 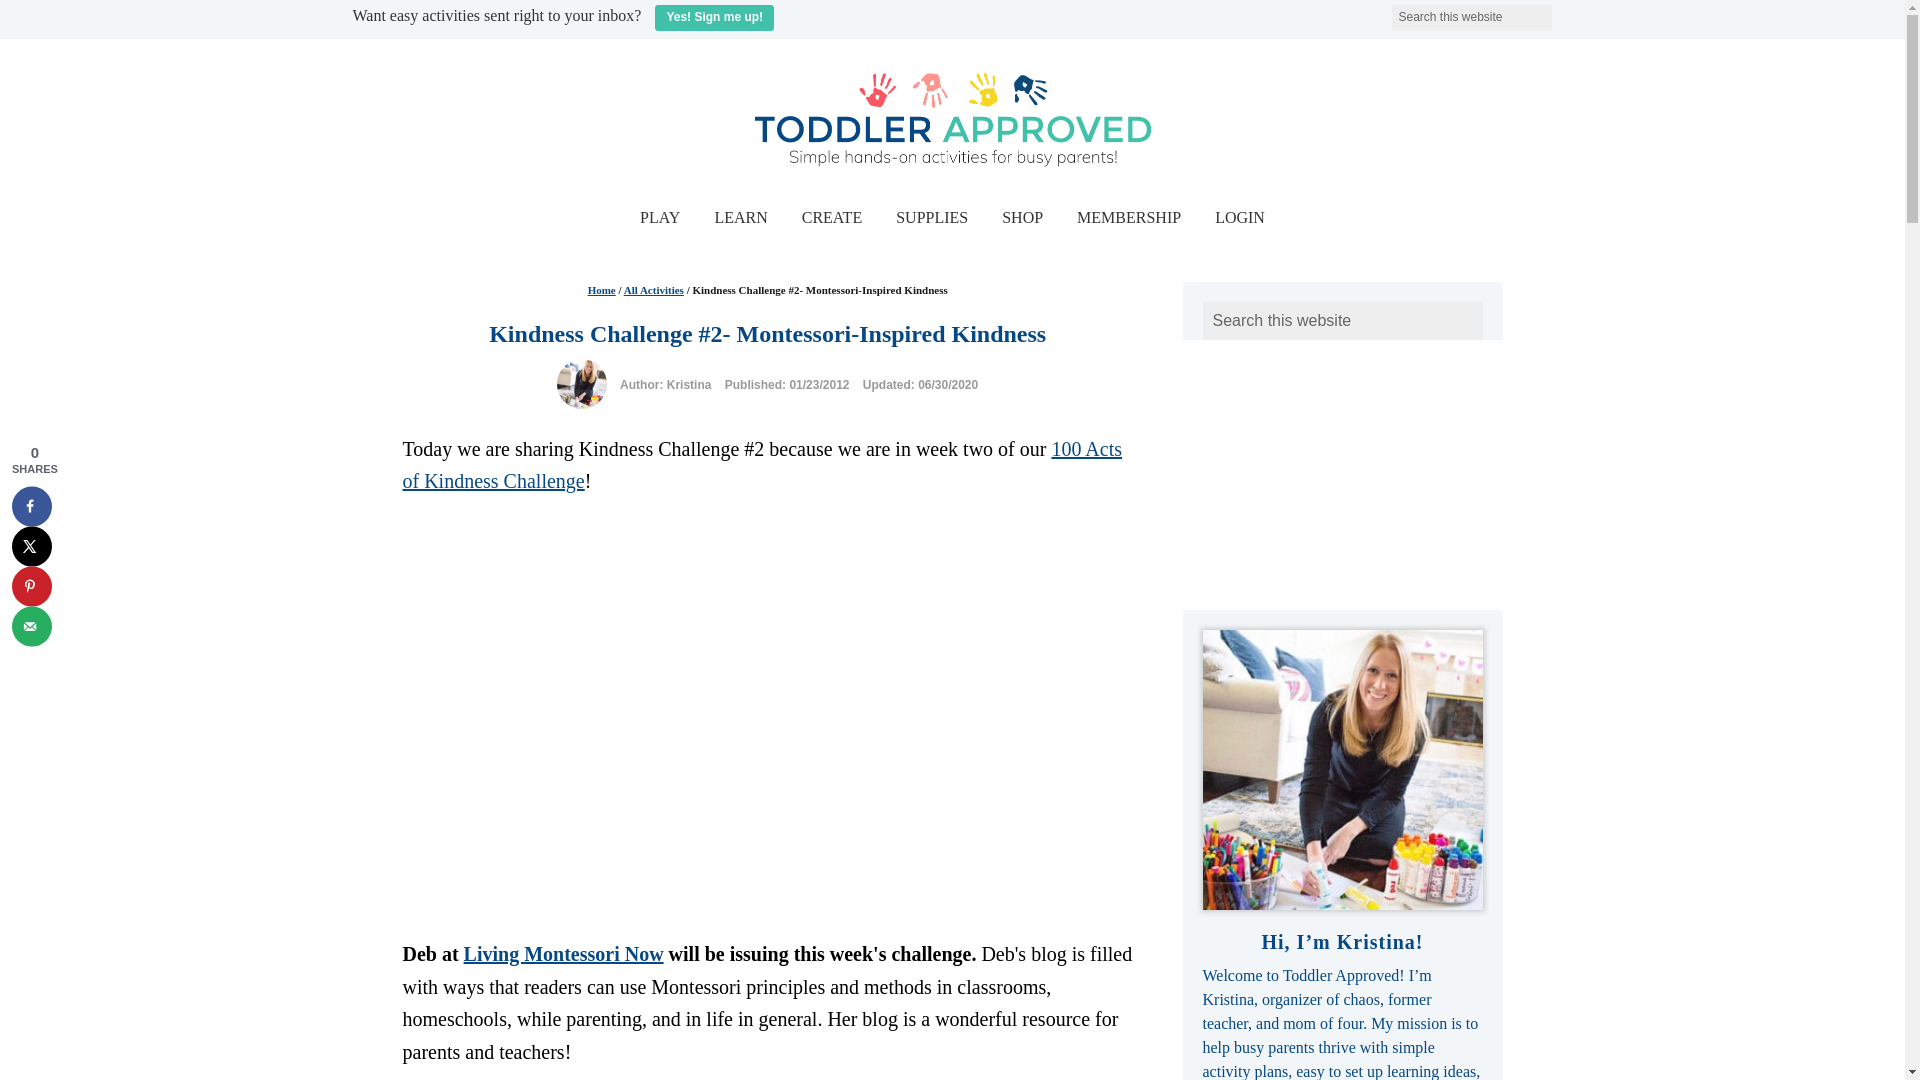 What do you see at coordinates (714, 18) in the screenshot?
I see `Yes! Sign me up!` at bounding box center [714, 18].